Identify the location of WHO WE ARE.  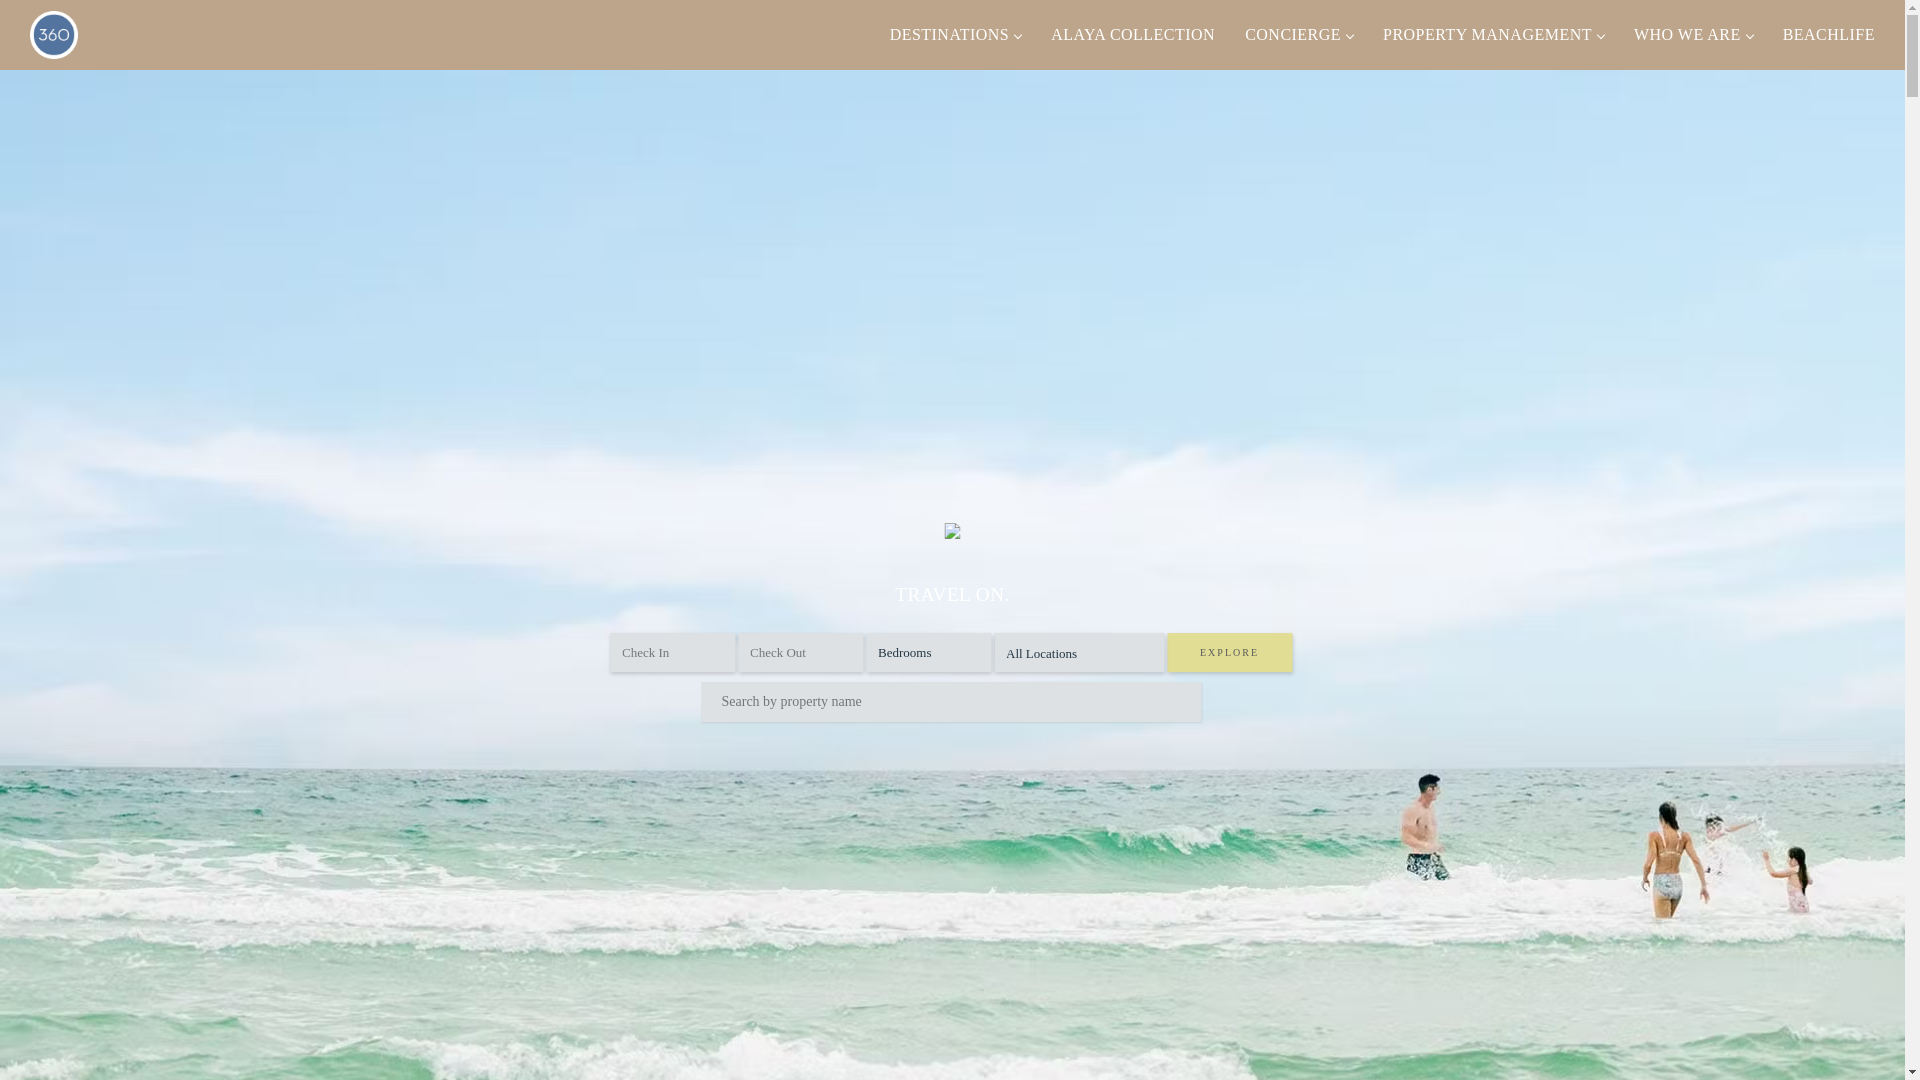
(1694, 35).